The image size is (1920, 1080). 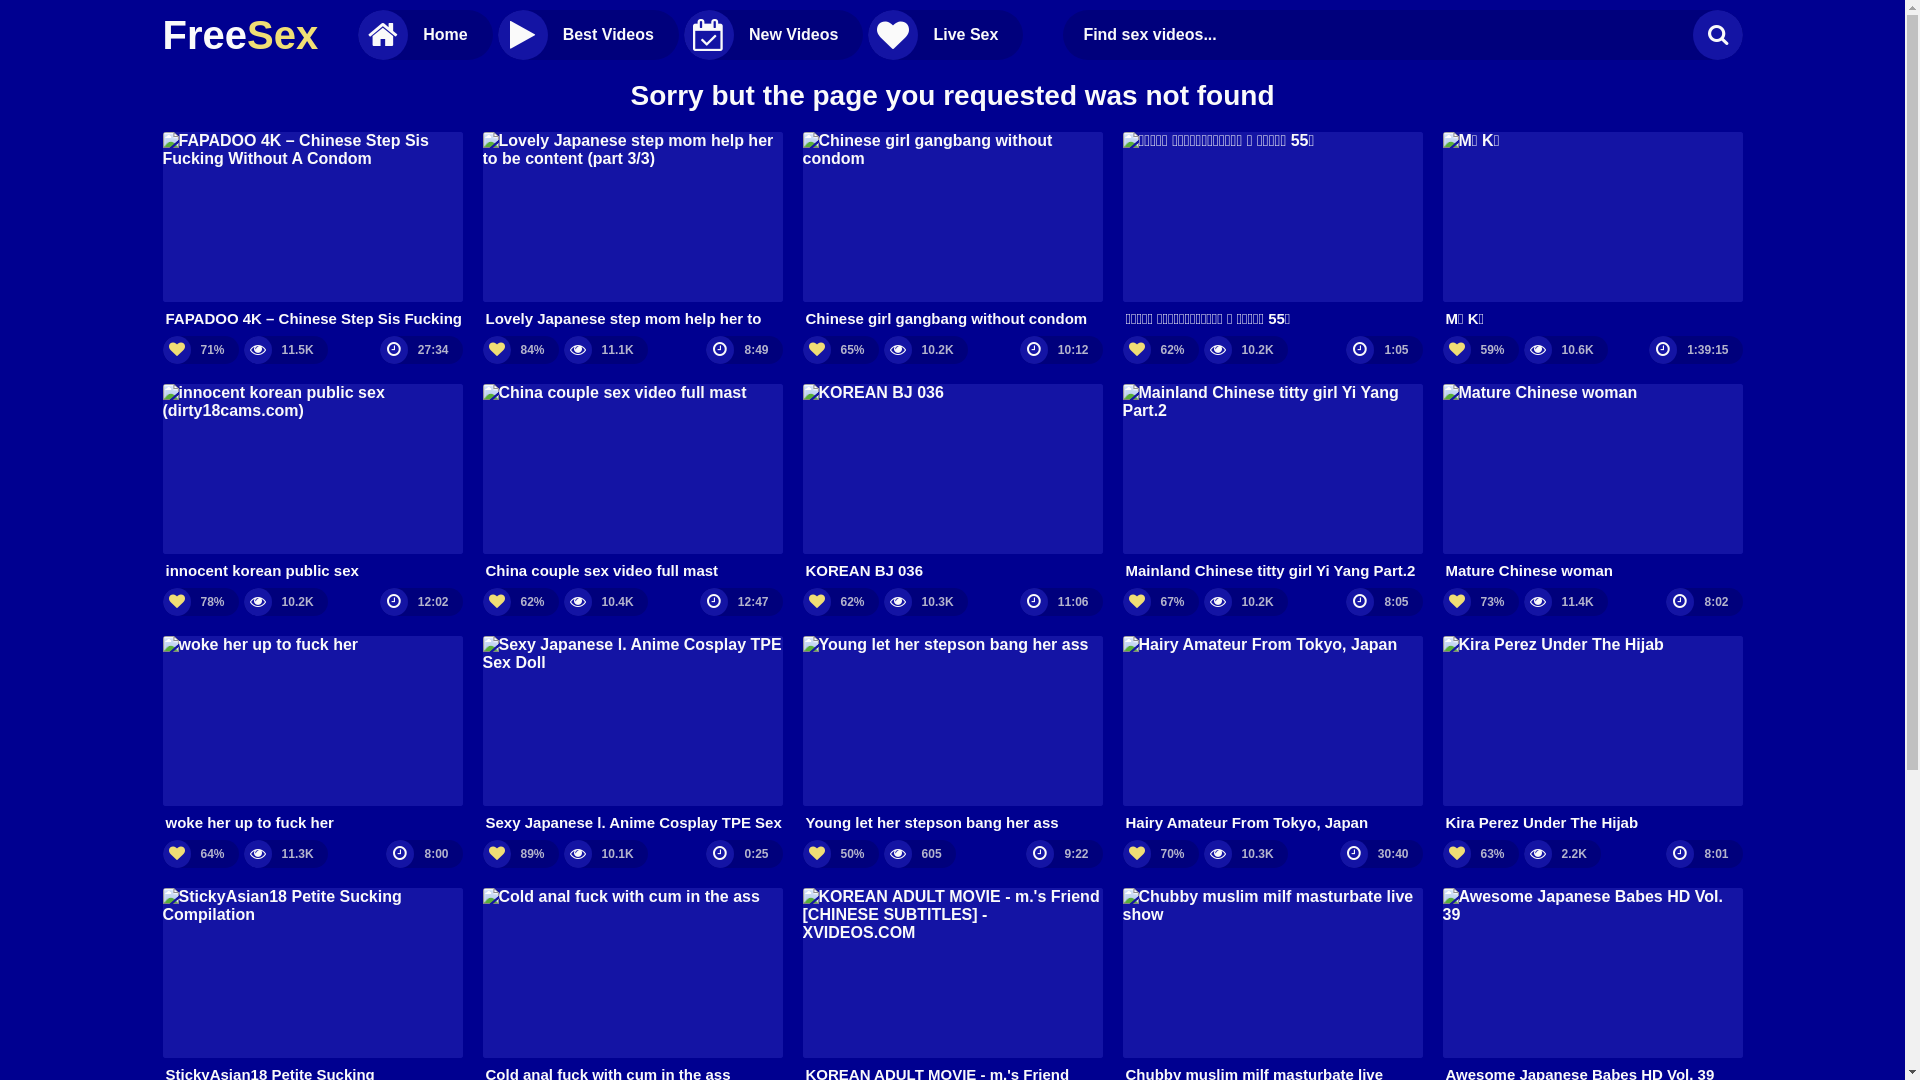 I want to click on KOREAN BJ 036, so click(x=952, y=482).